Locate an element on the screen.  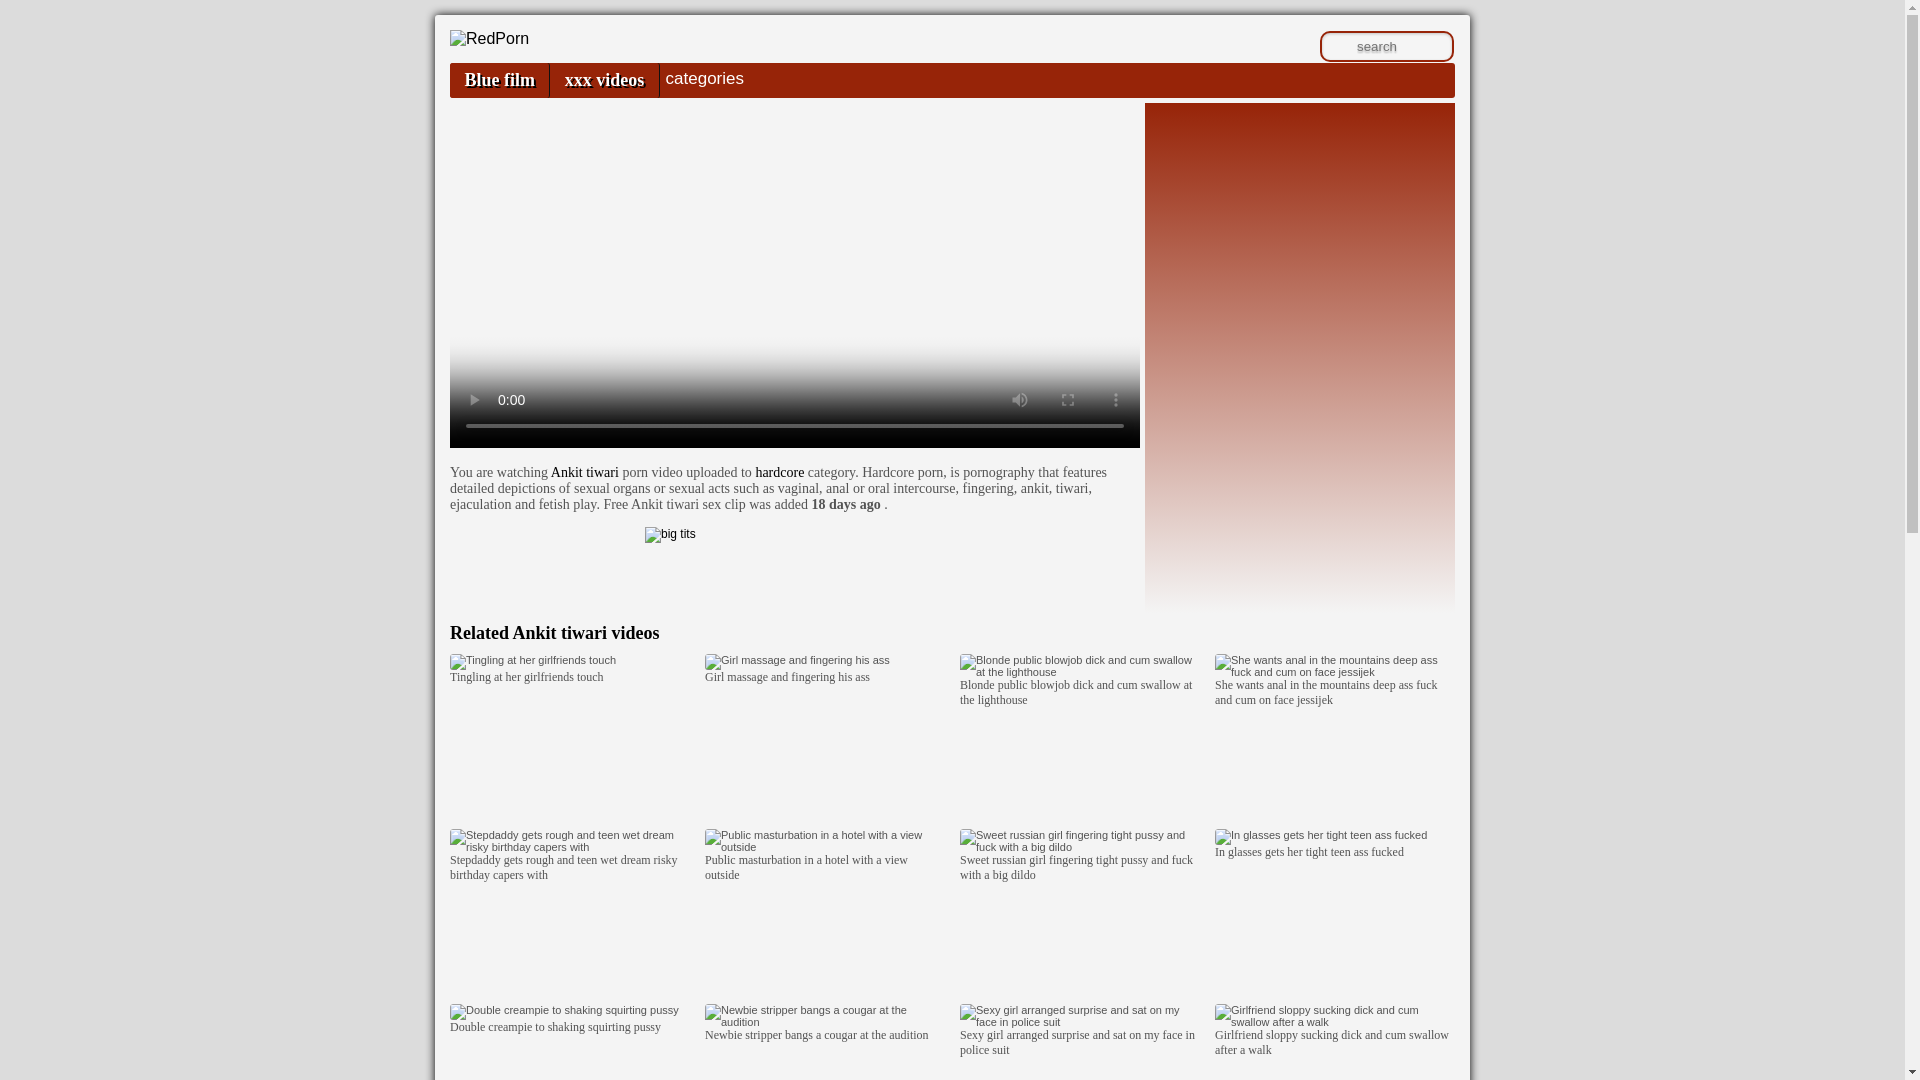
Indian Porn is located at coordinates (489, 38).